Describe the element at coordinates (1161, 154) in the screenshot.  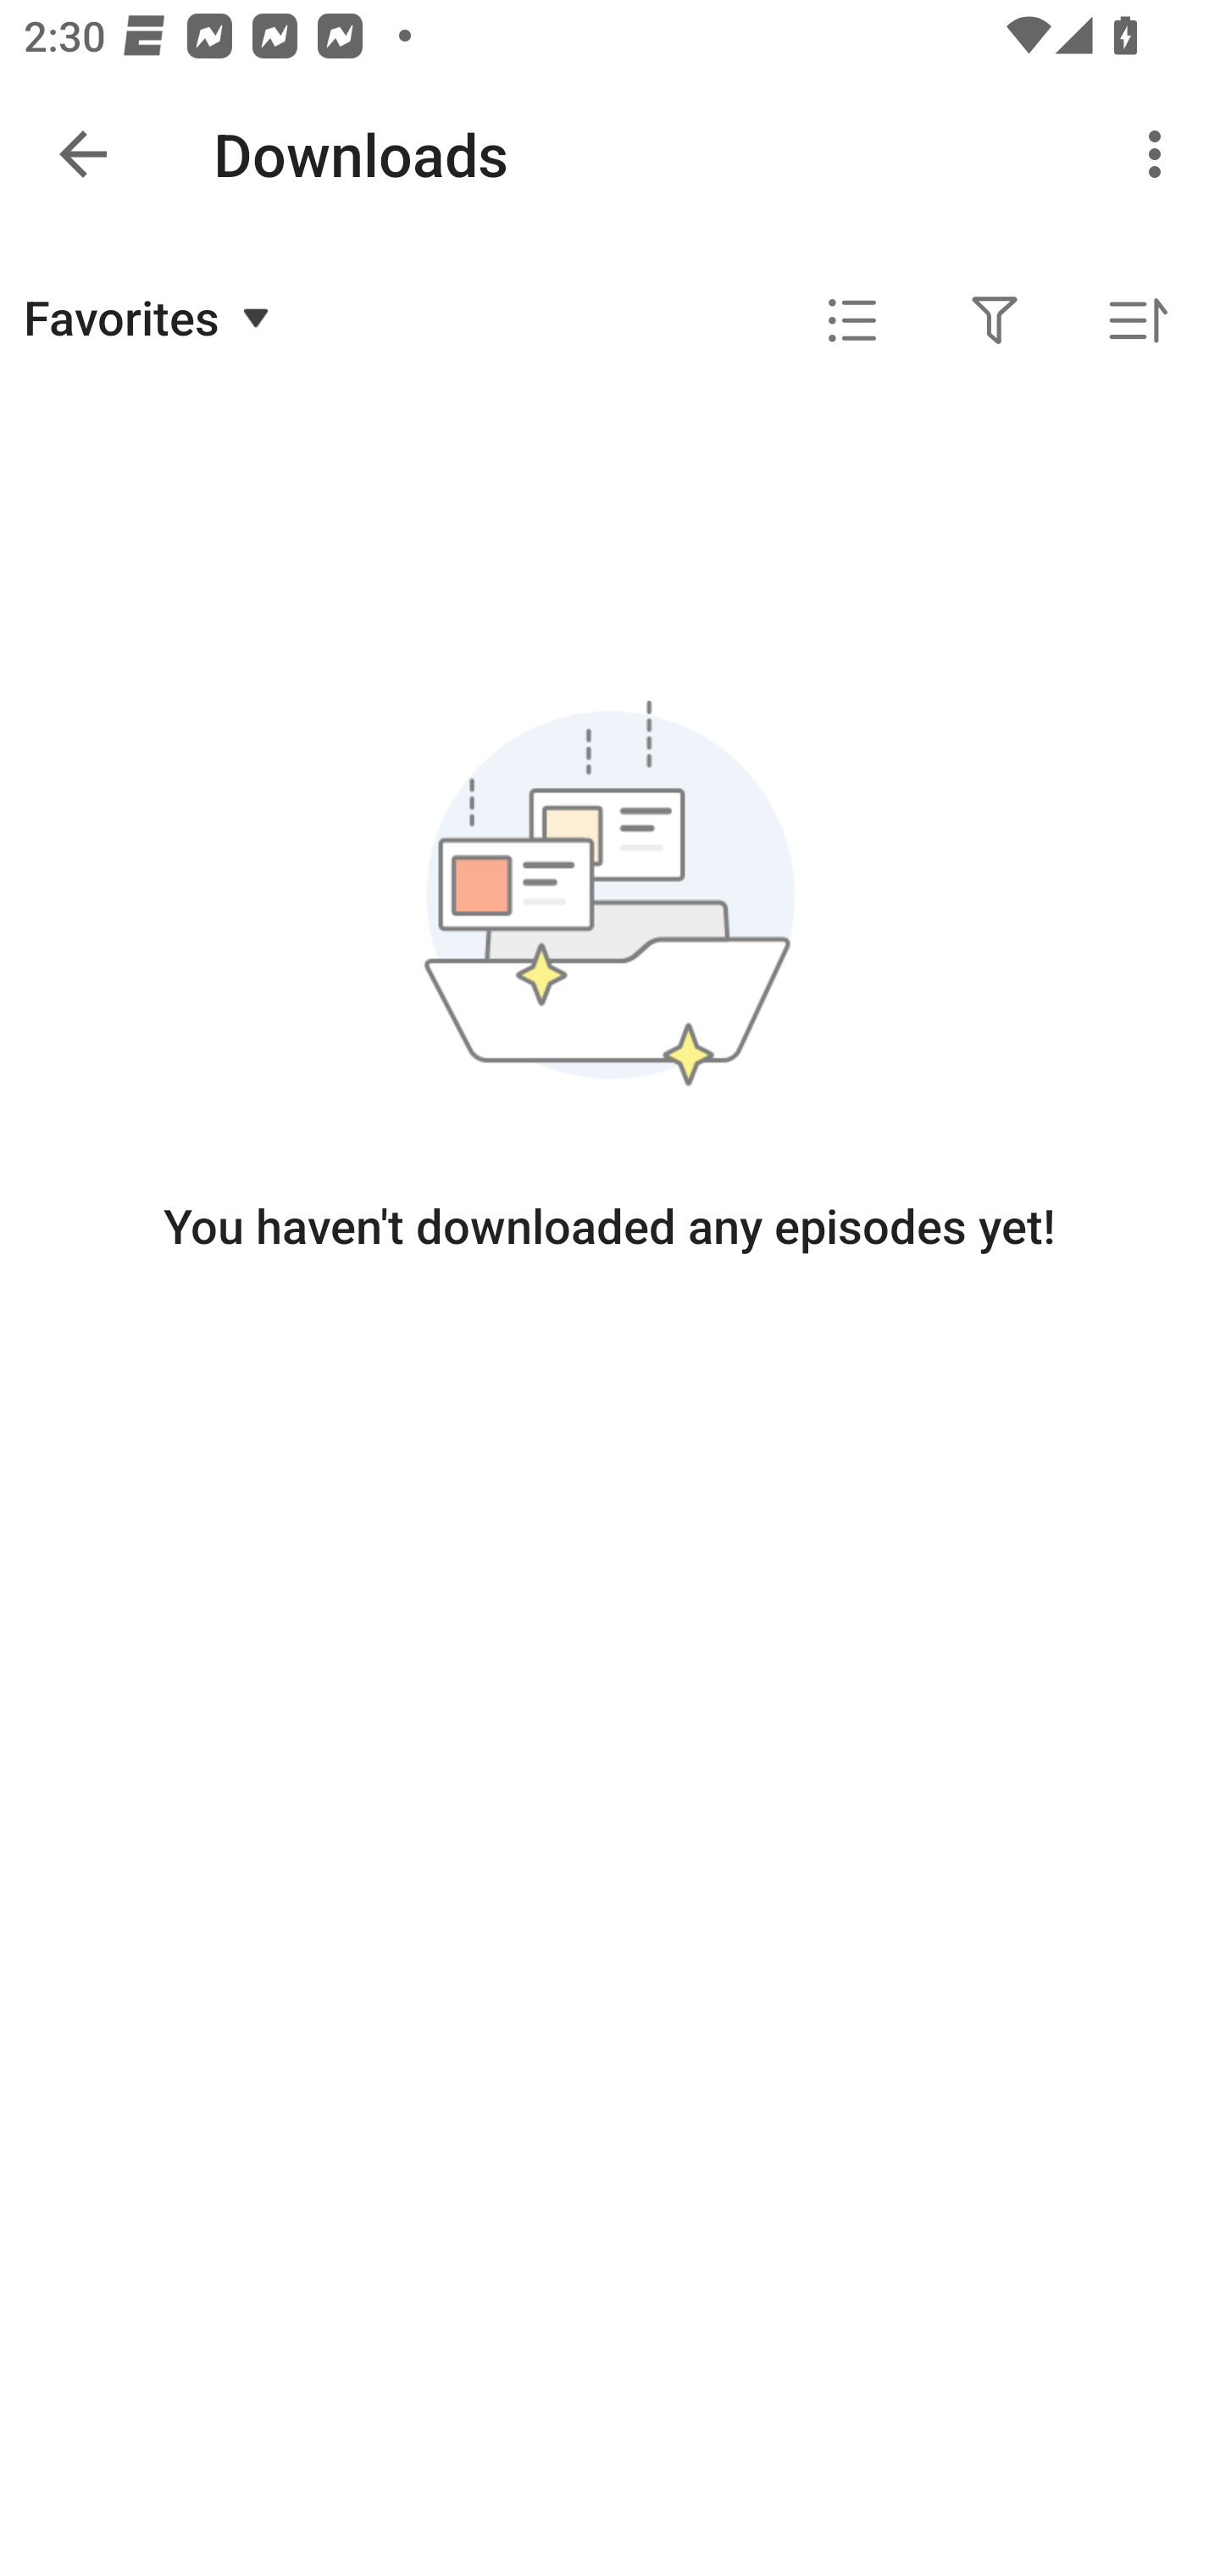
I see `More options` at that location.